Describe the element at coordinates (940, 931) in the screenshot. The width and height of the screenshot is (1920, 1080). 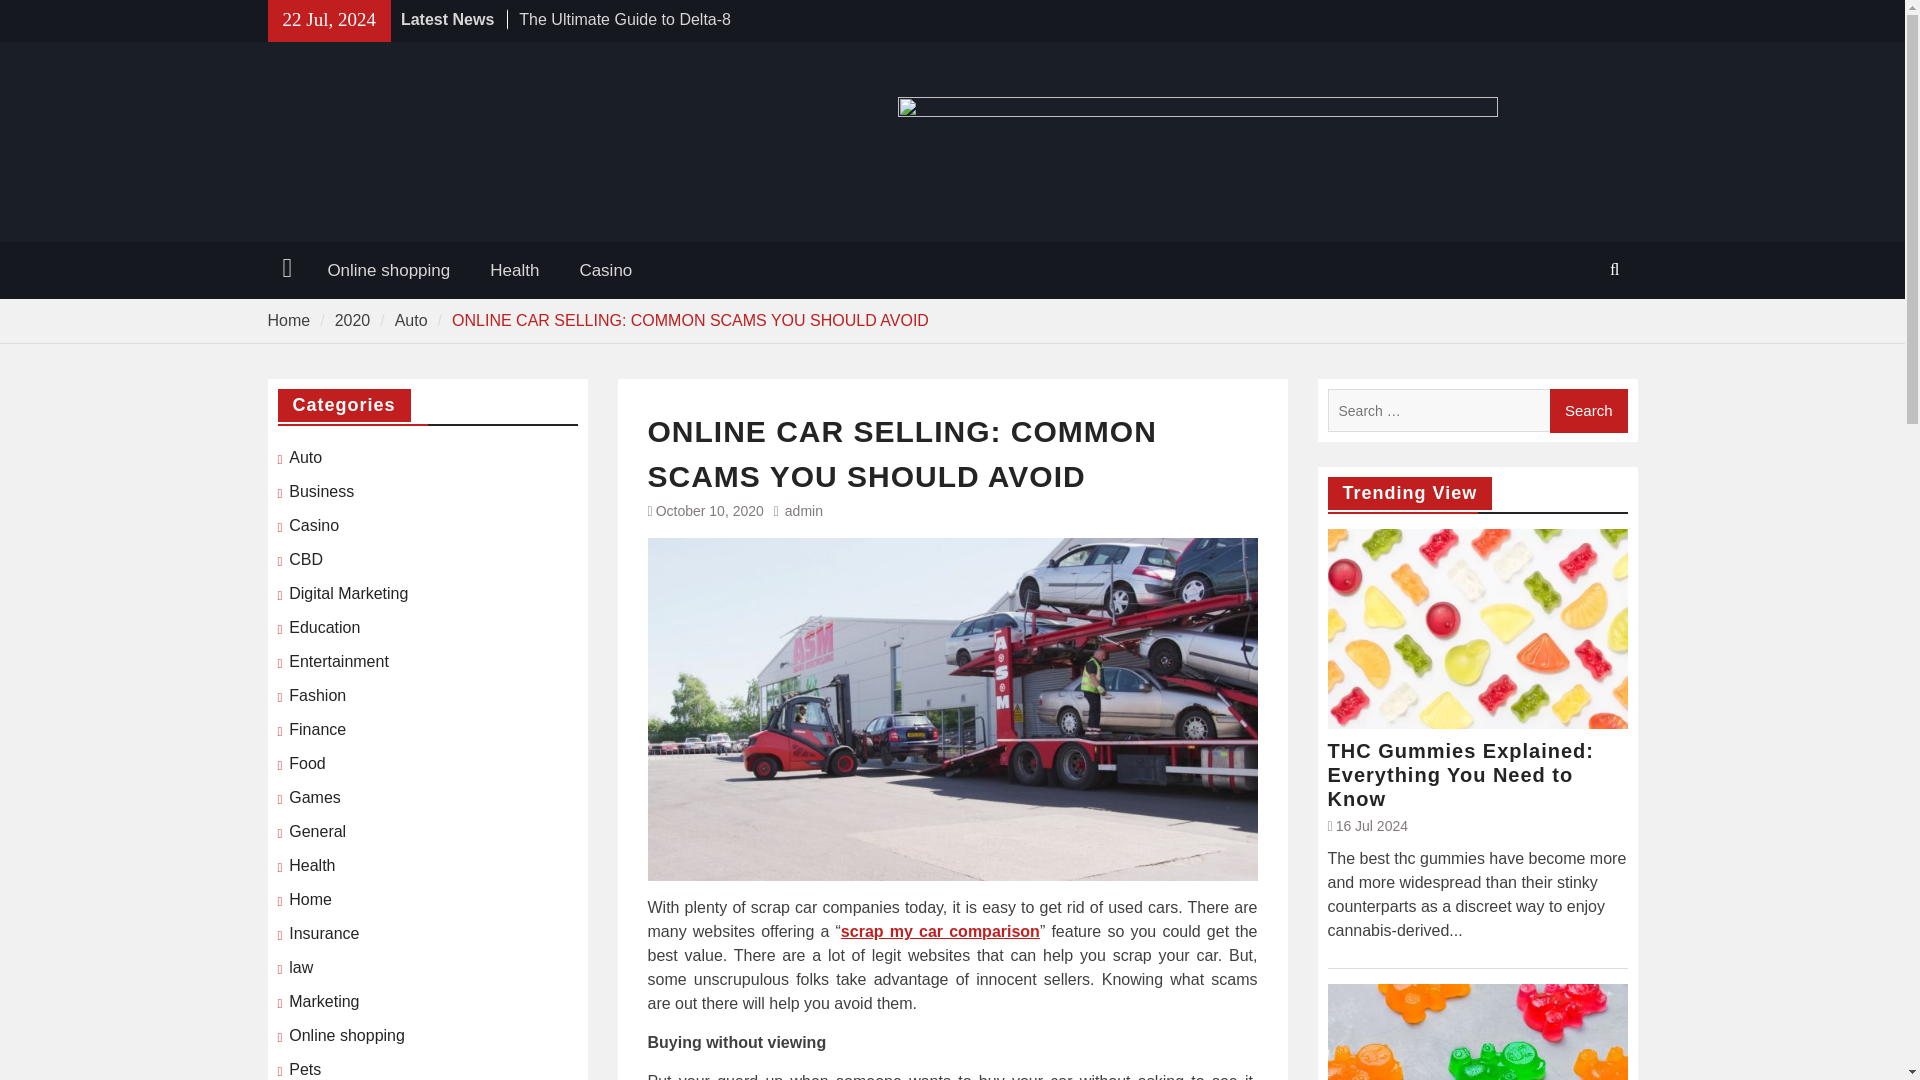
I see `scrap my car comparison` at that location.